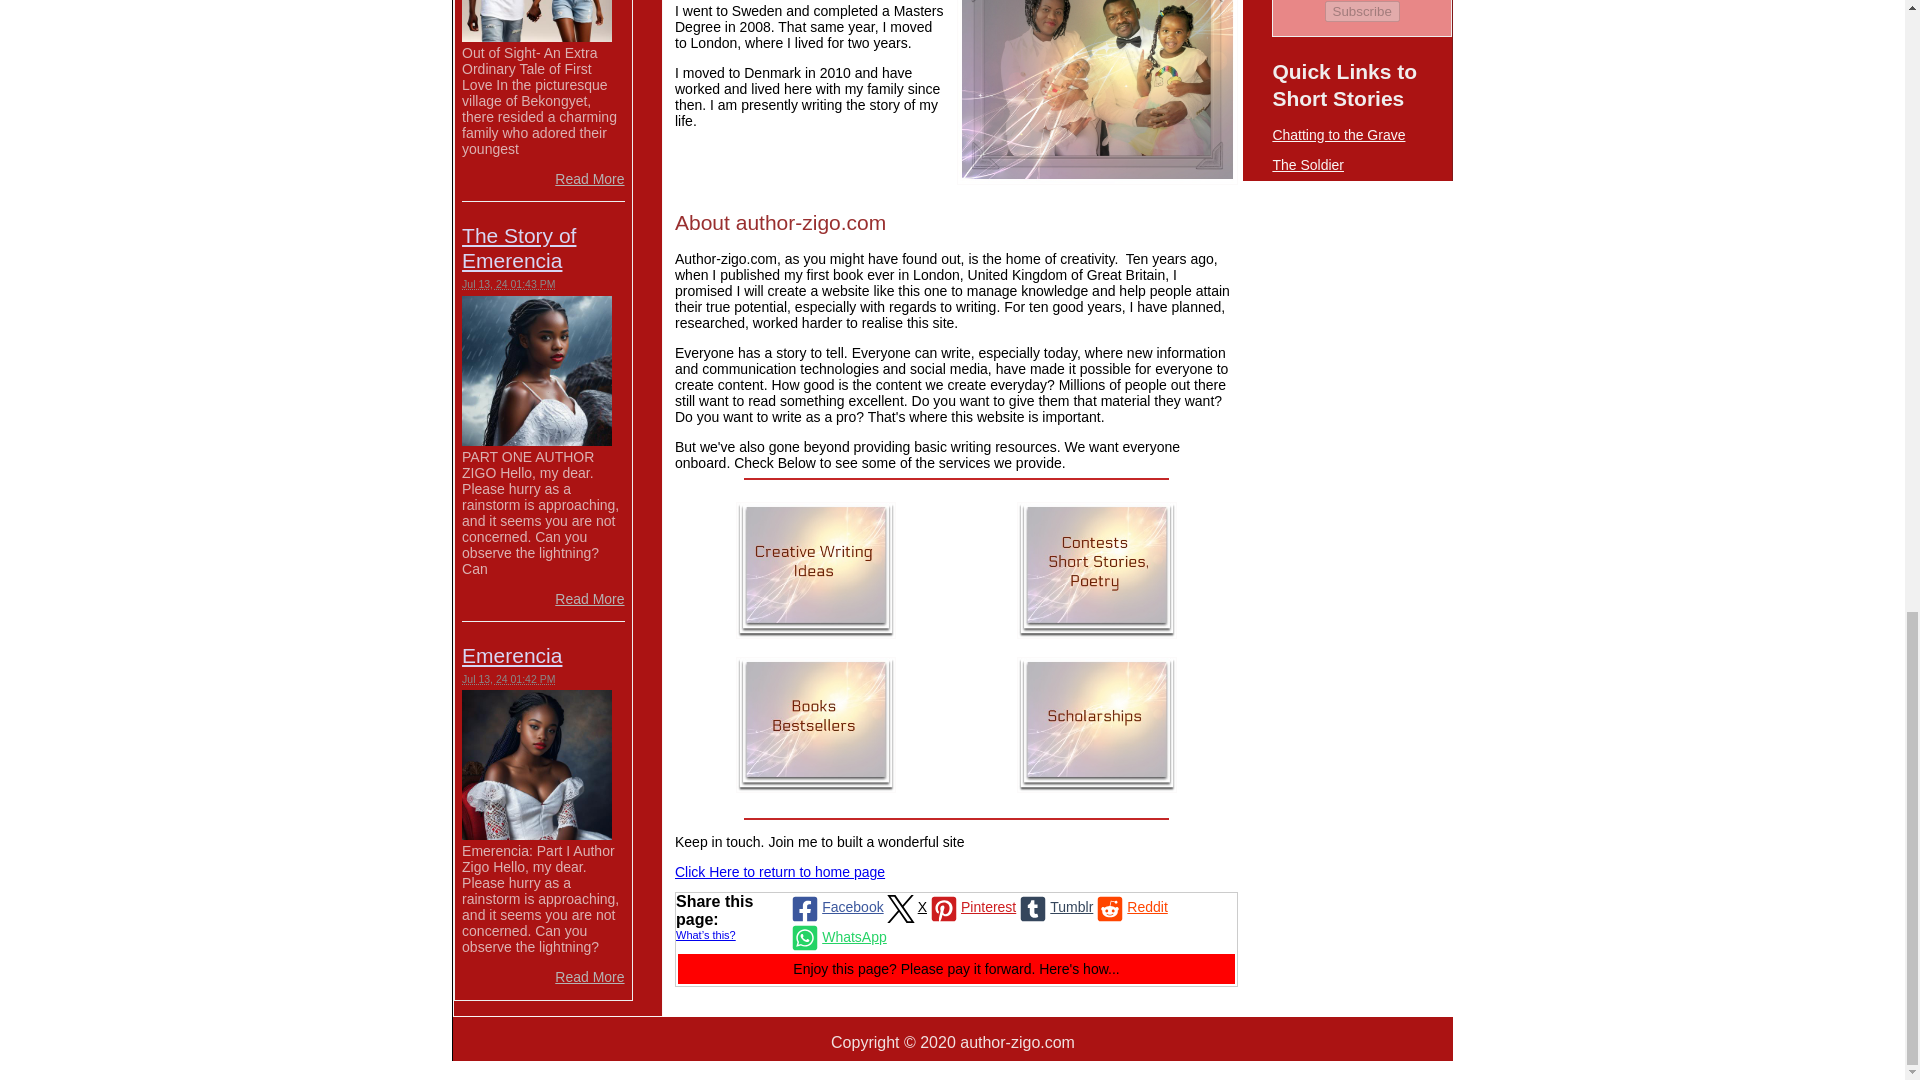  What do you see at coordinates (905, 908) in the screenshot?
I see `X` at bounding box center [905, 908].